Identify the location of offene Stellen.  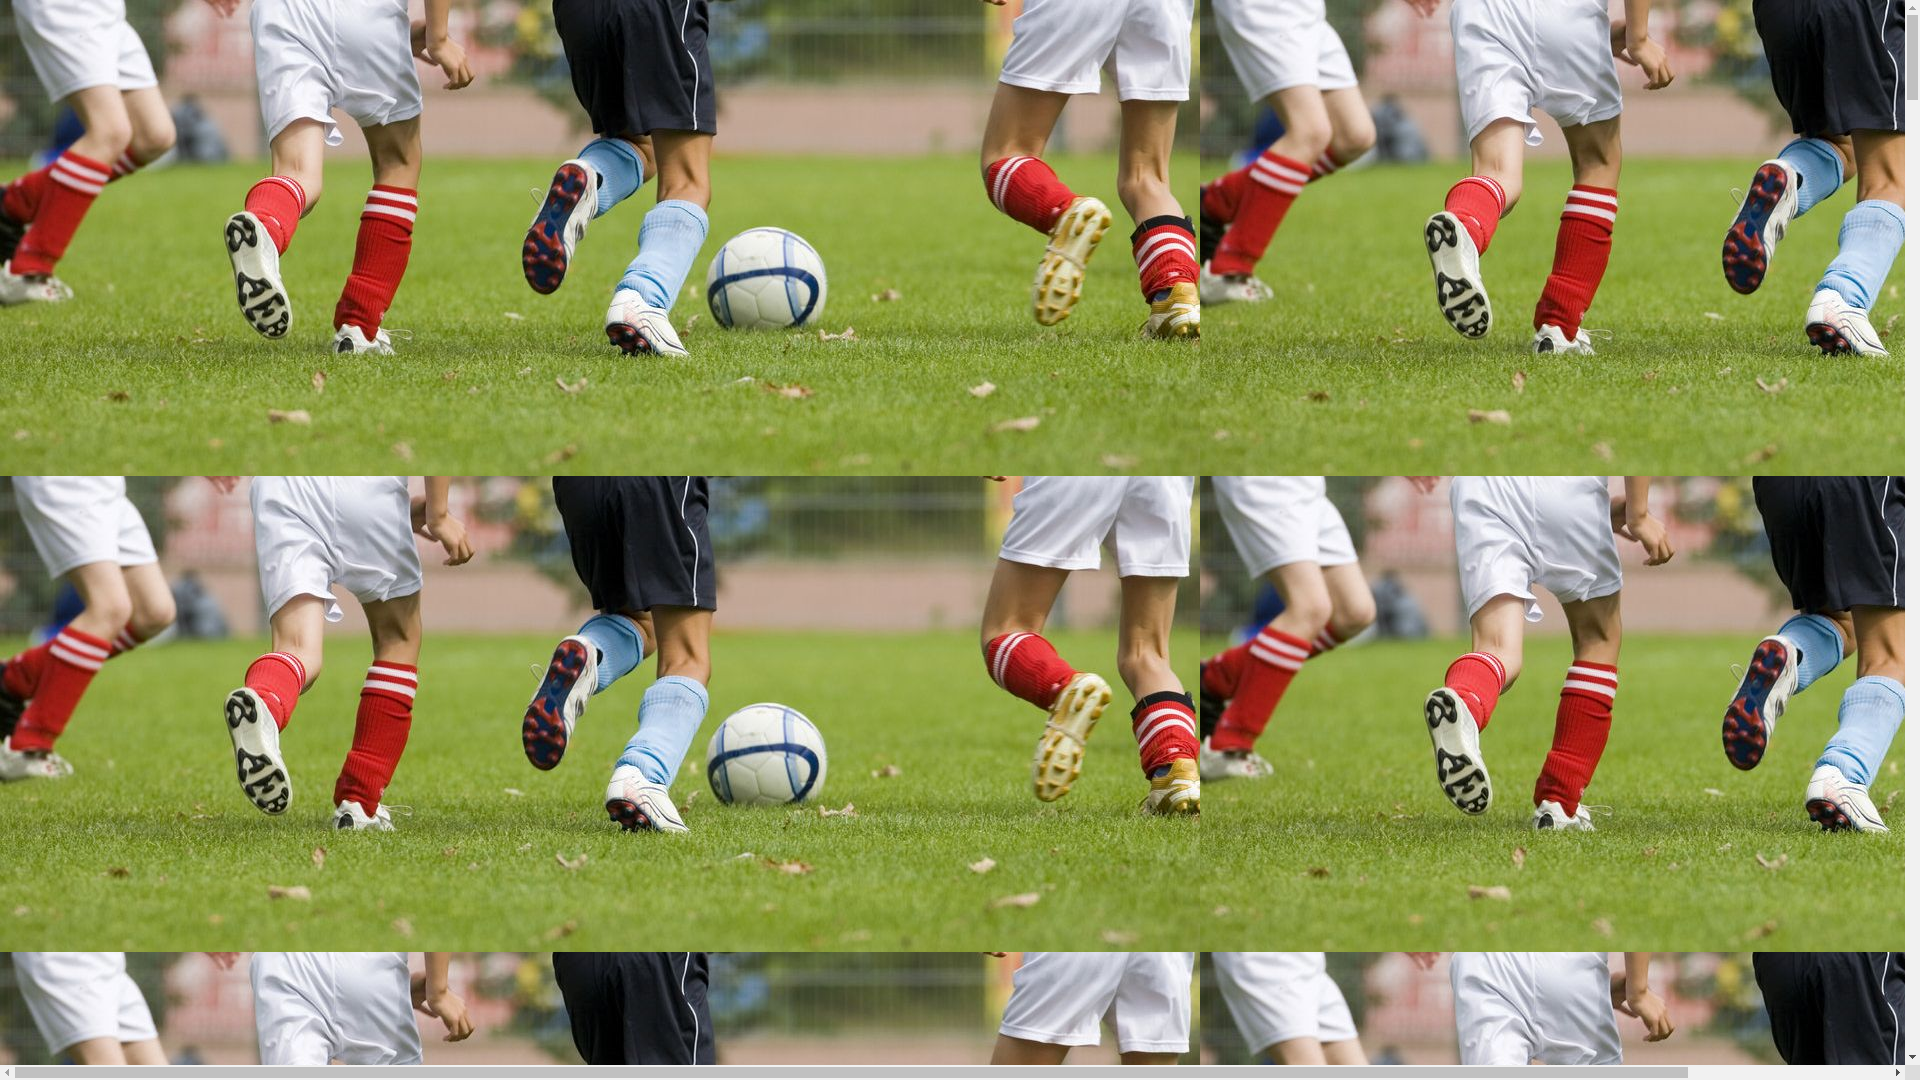
(164, 940).